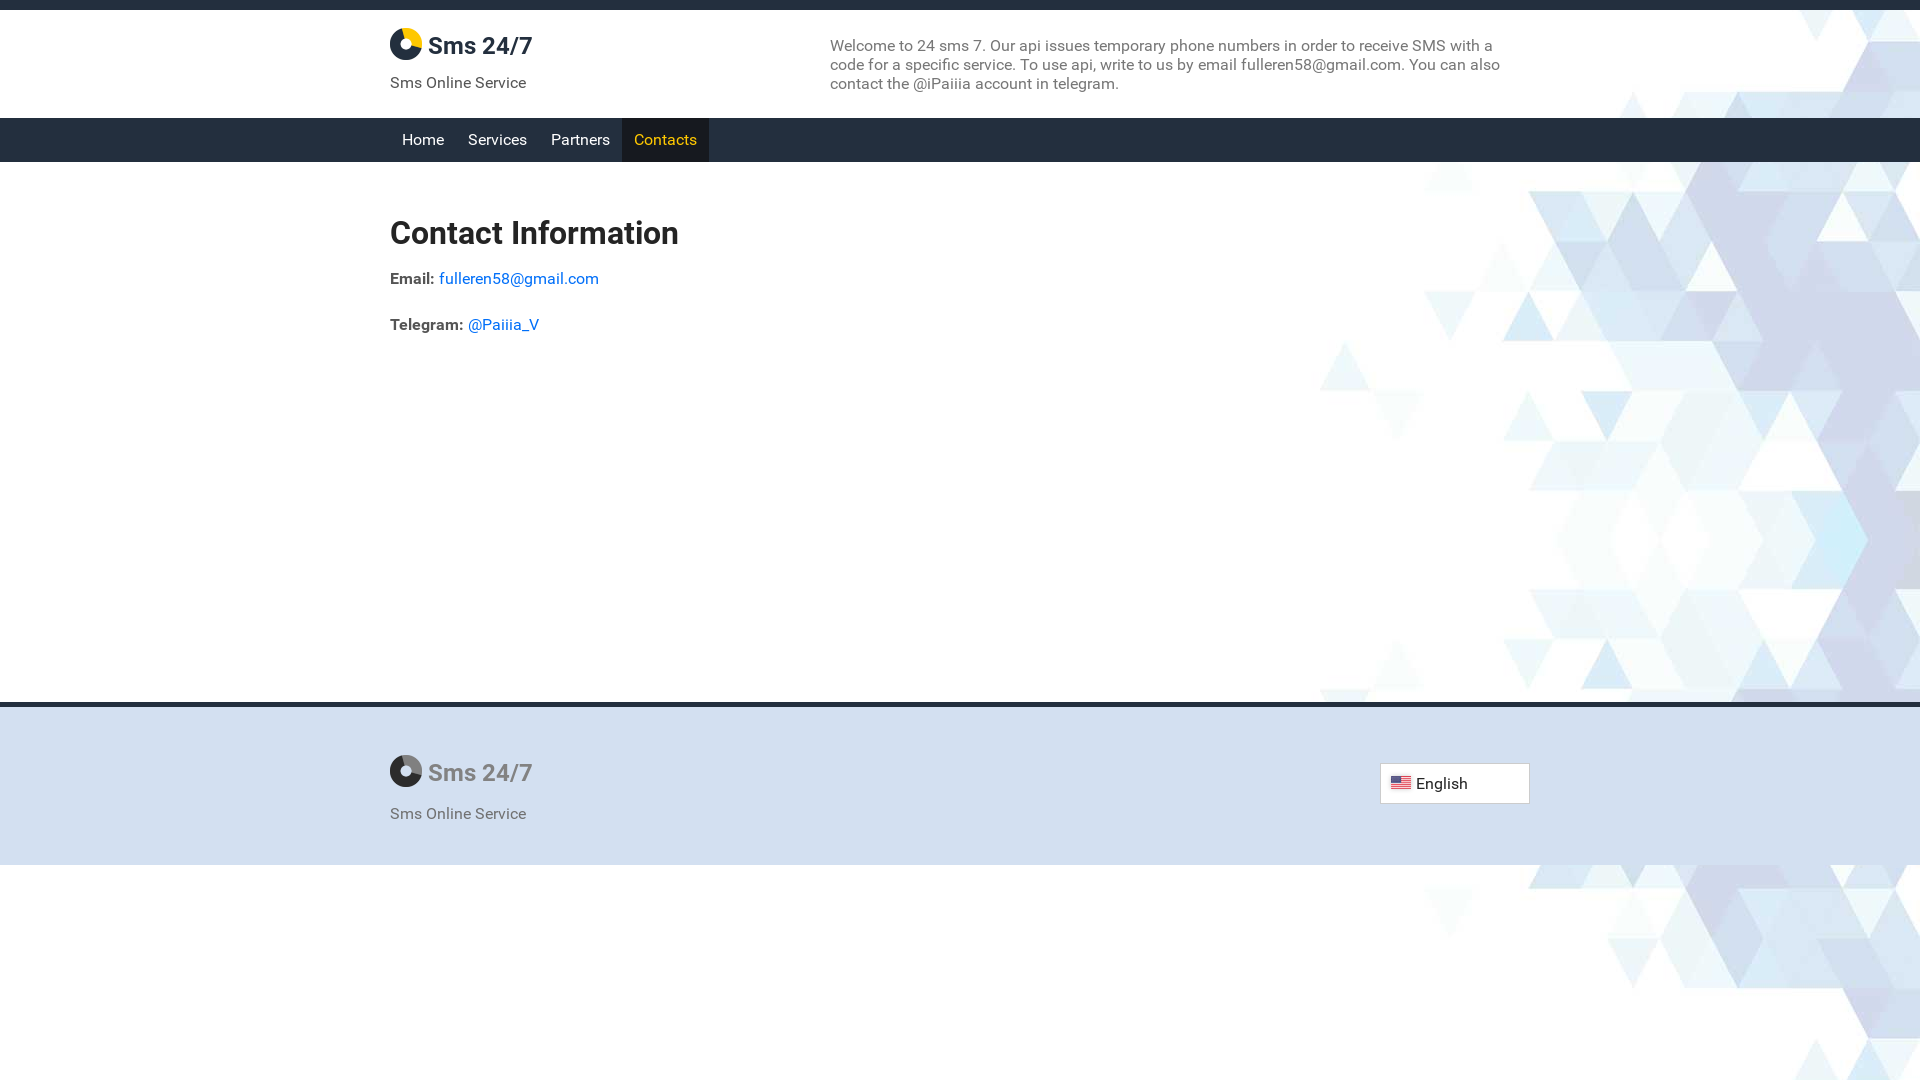  Describe the element at coordinates (519, 278) in the screenshot. I see `fulleren58@gmail.com` at that location.